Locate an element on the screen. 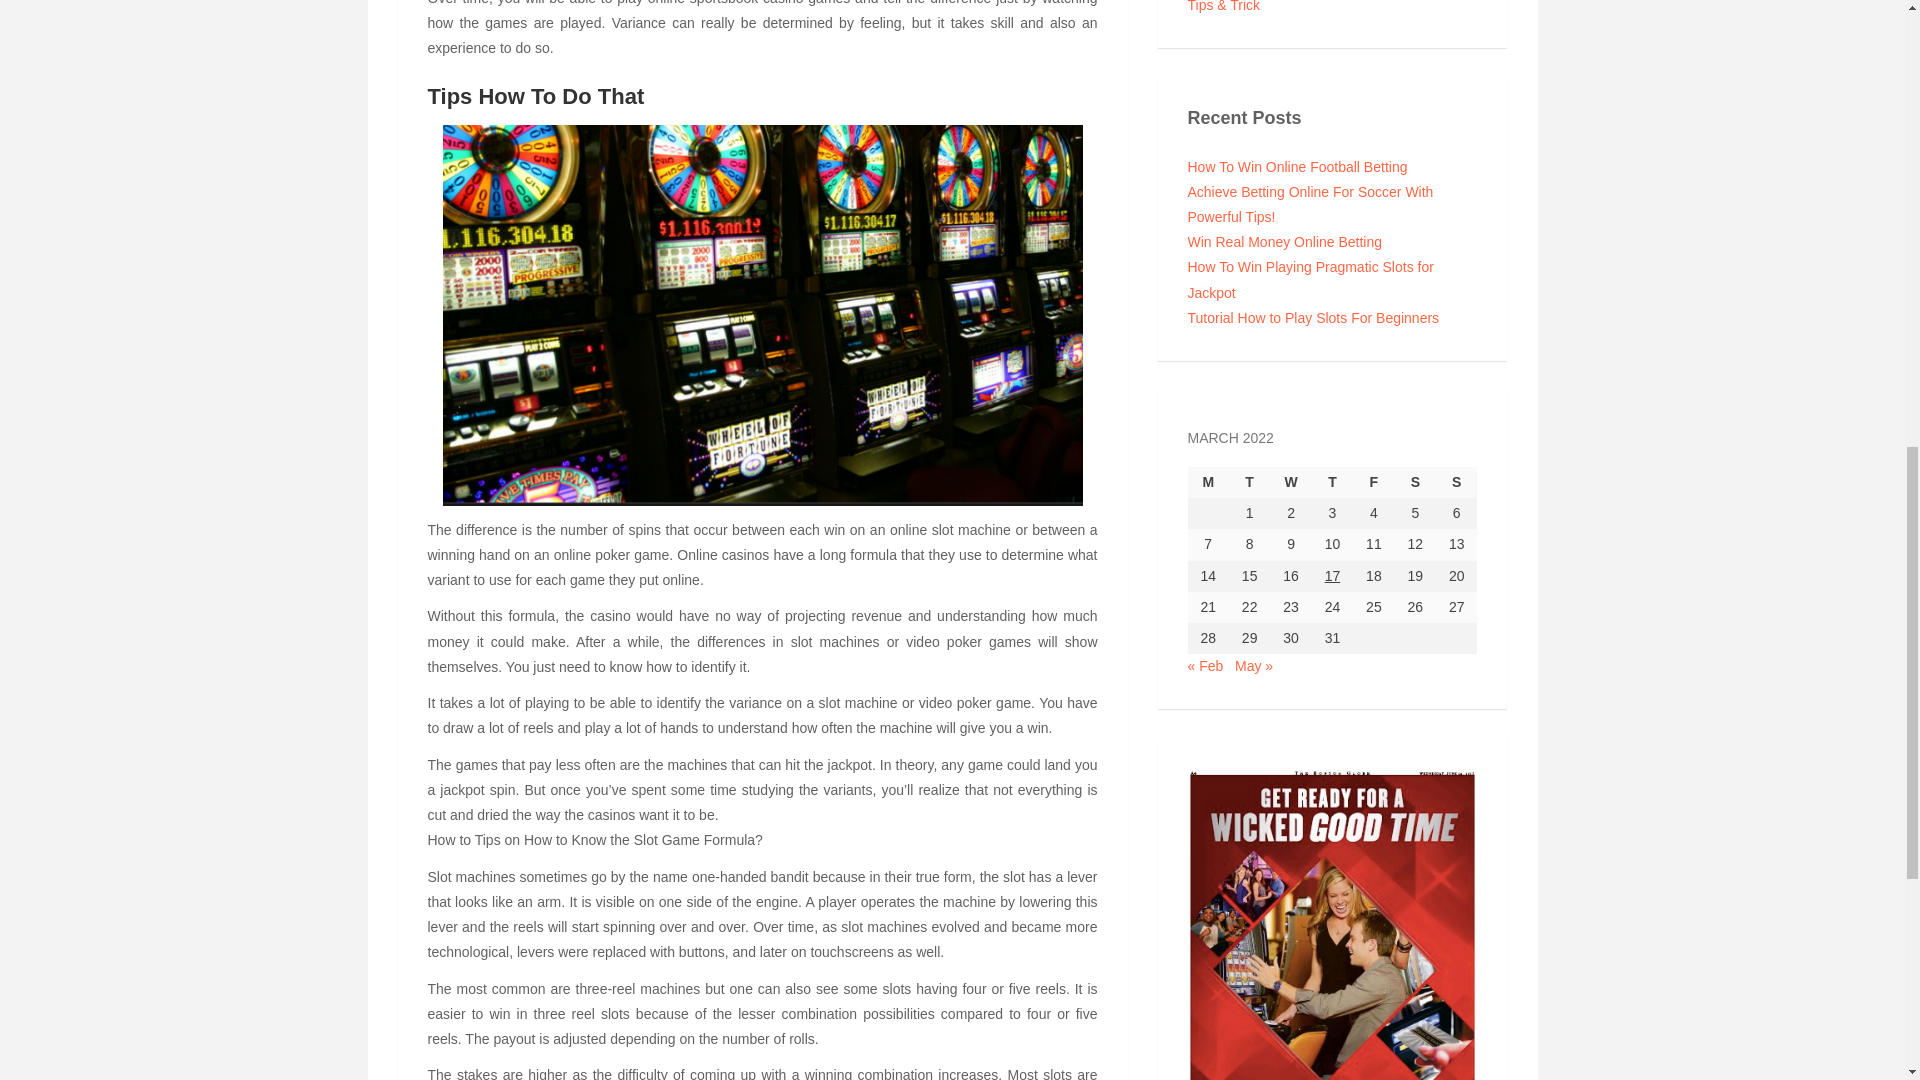 This screenshot has height=1080, width=1920. Monday is located at coordinates (1208, 482).